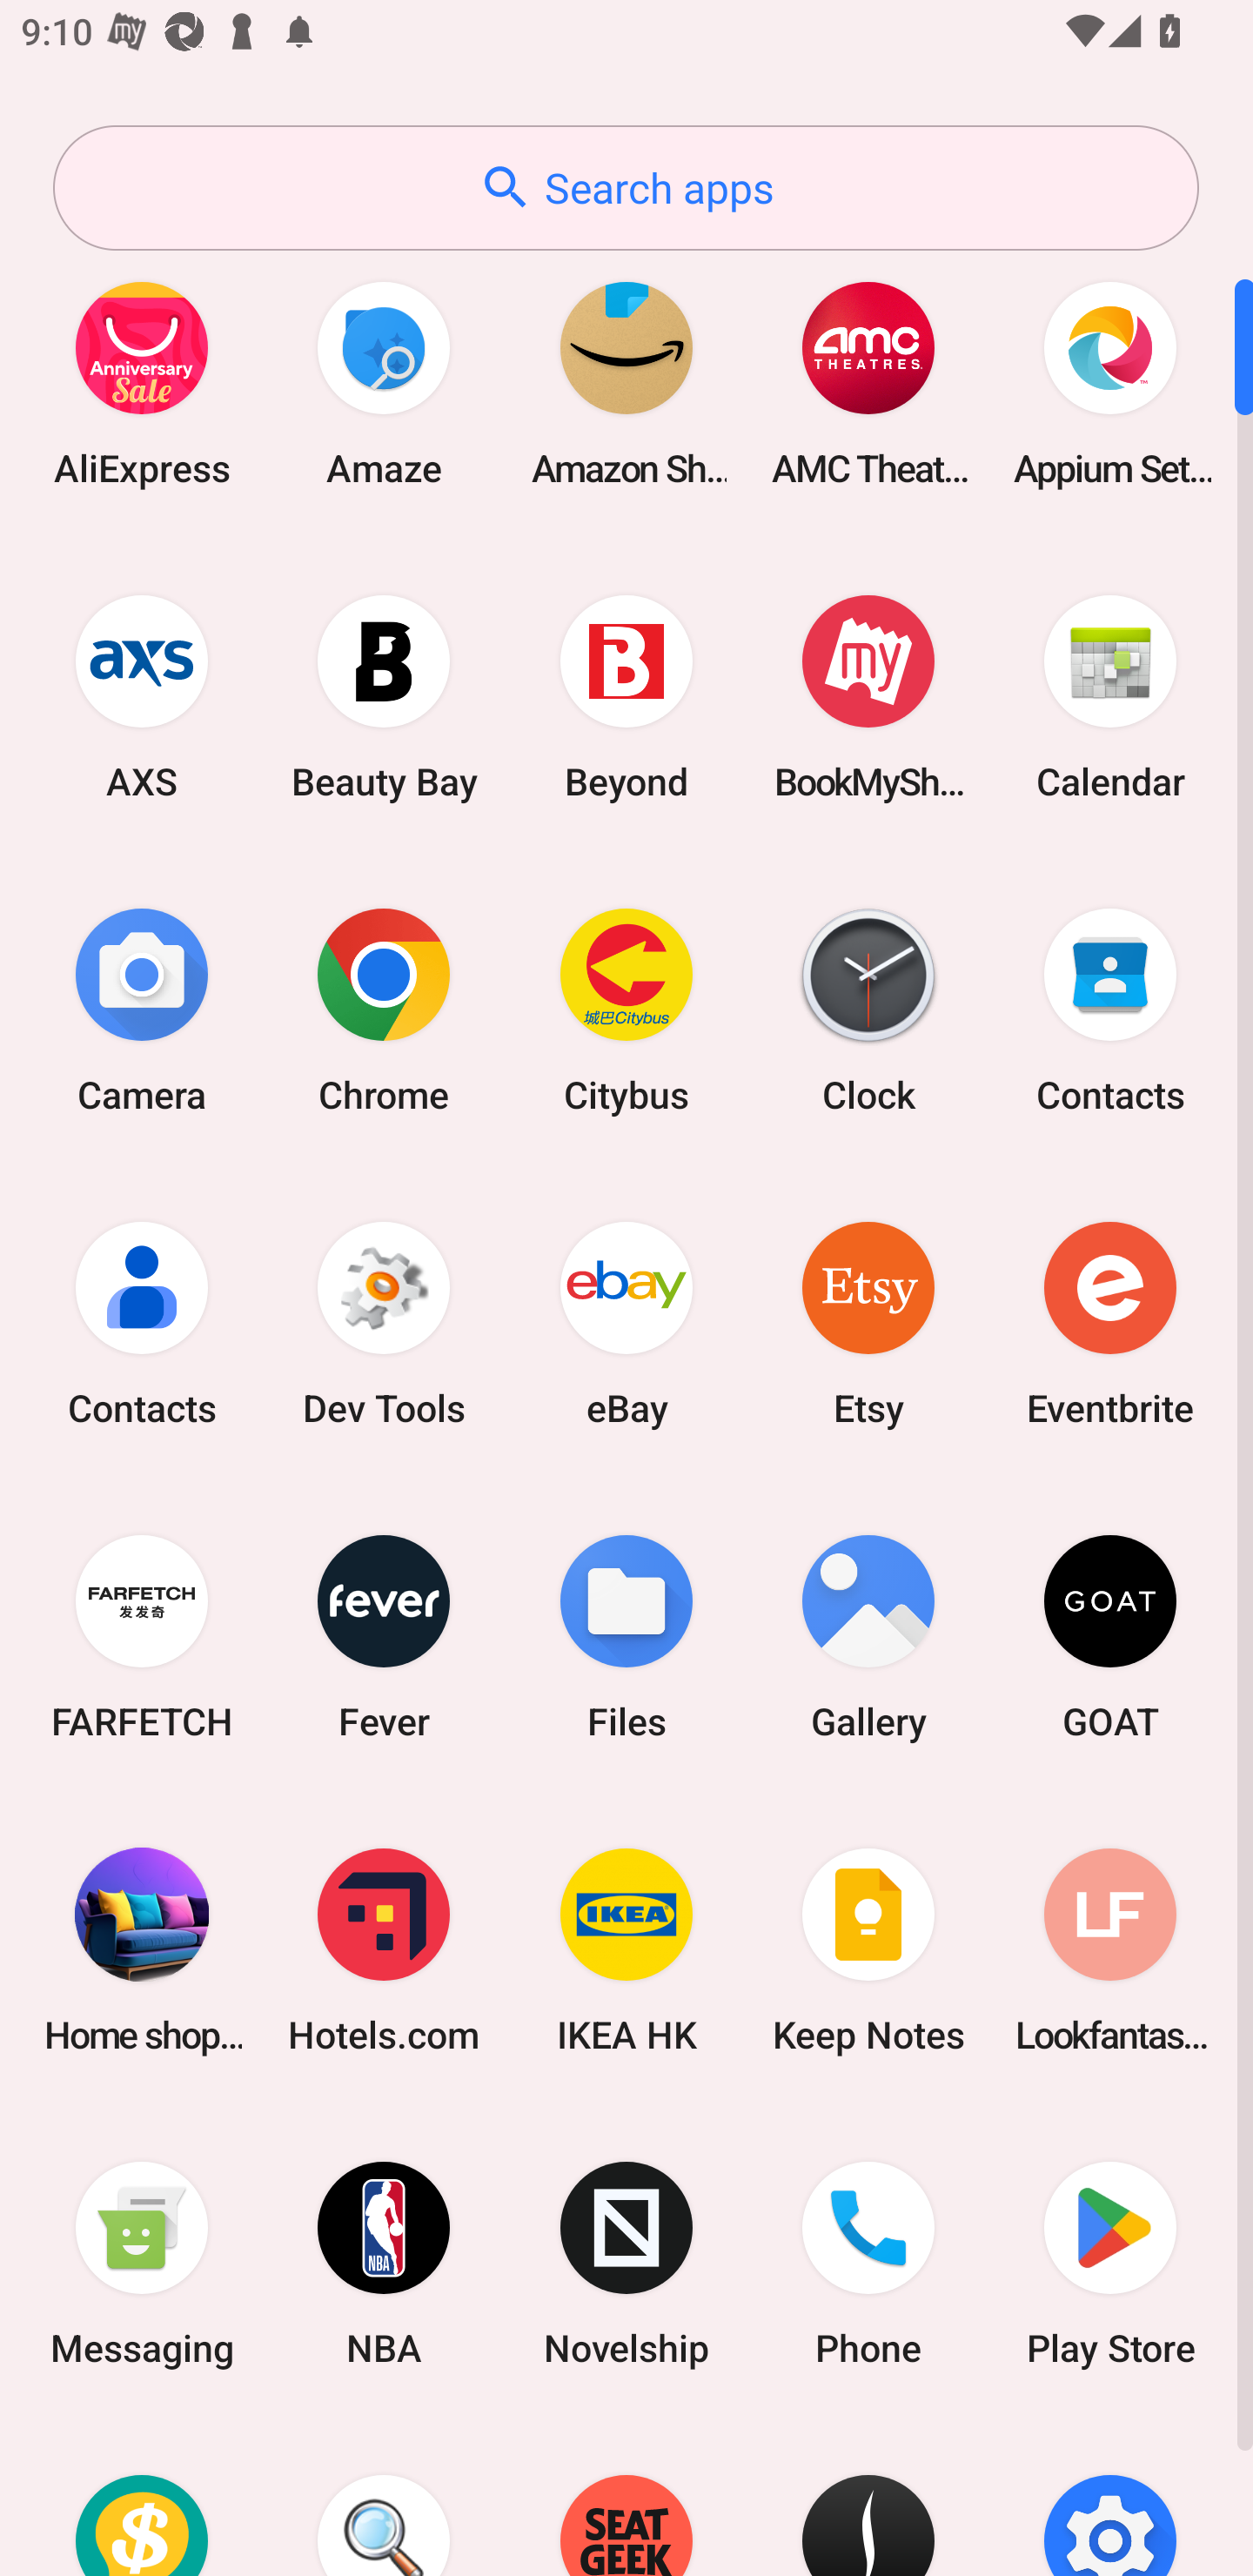 Image resolution: width=1253 pixels, height=2576 pixels. Describe the element at coordinates (868, 2264) in the screenshot. I see `Phone` at that location.